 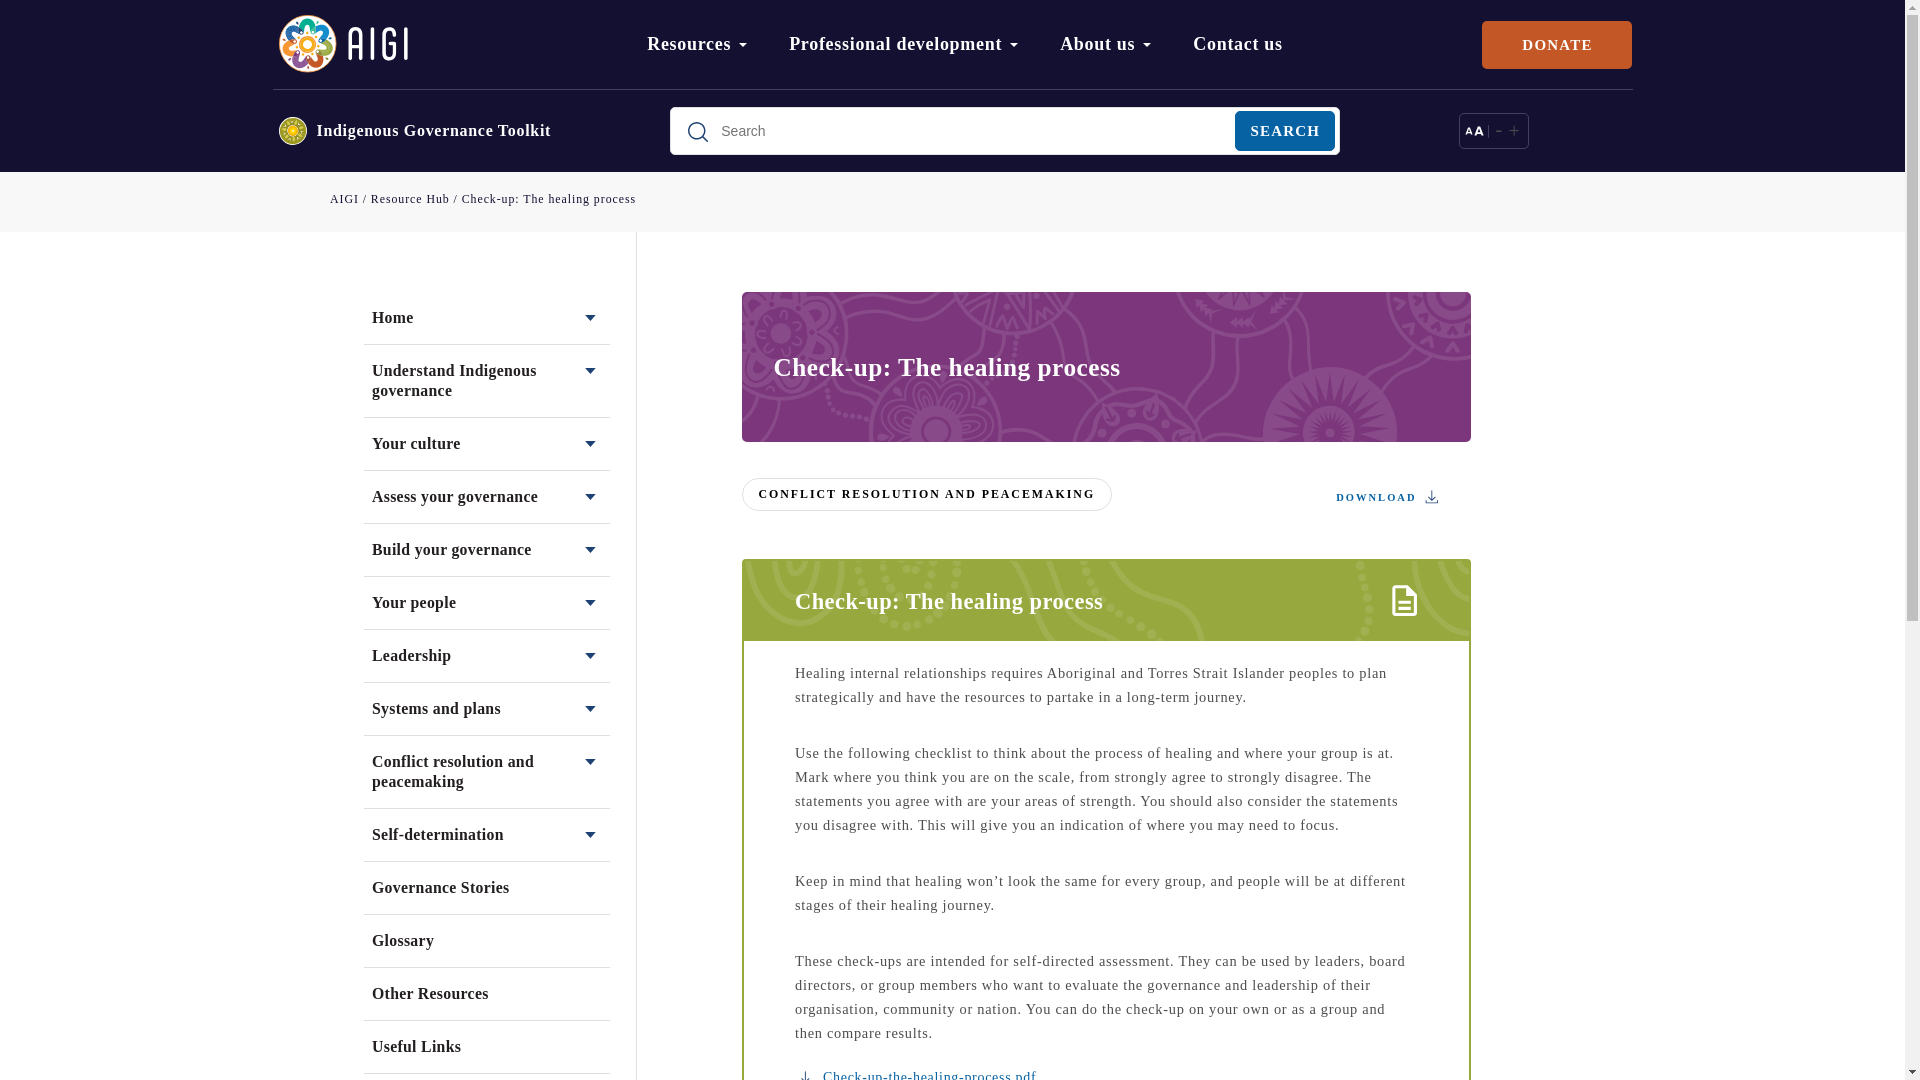 I want to click on Go to AIGI., so click(x=344, y=199).